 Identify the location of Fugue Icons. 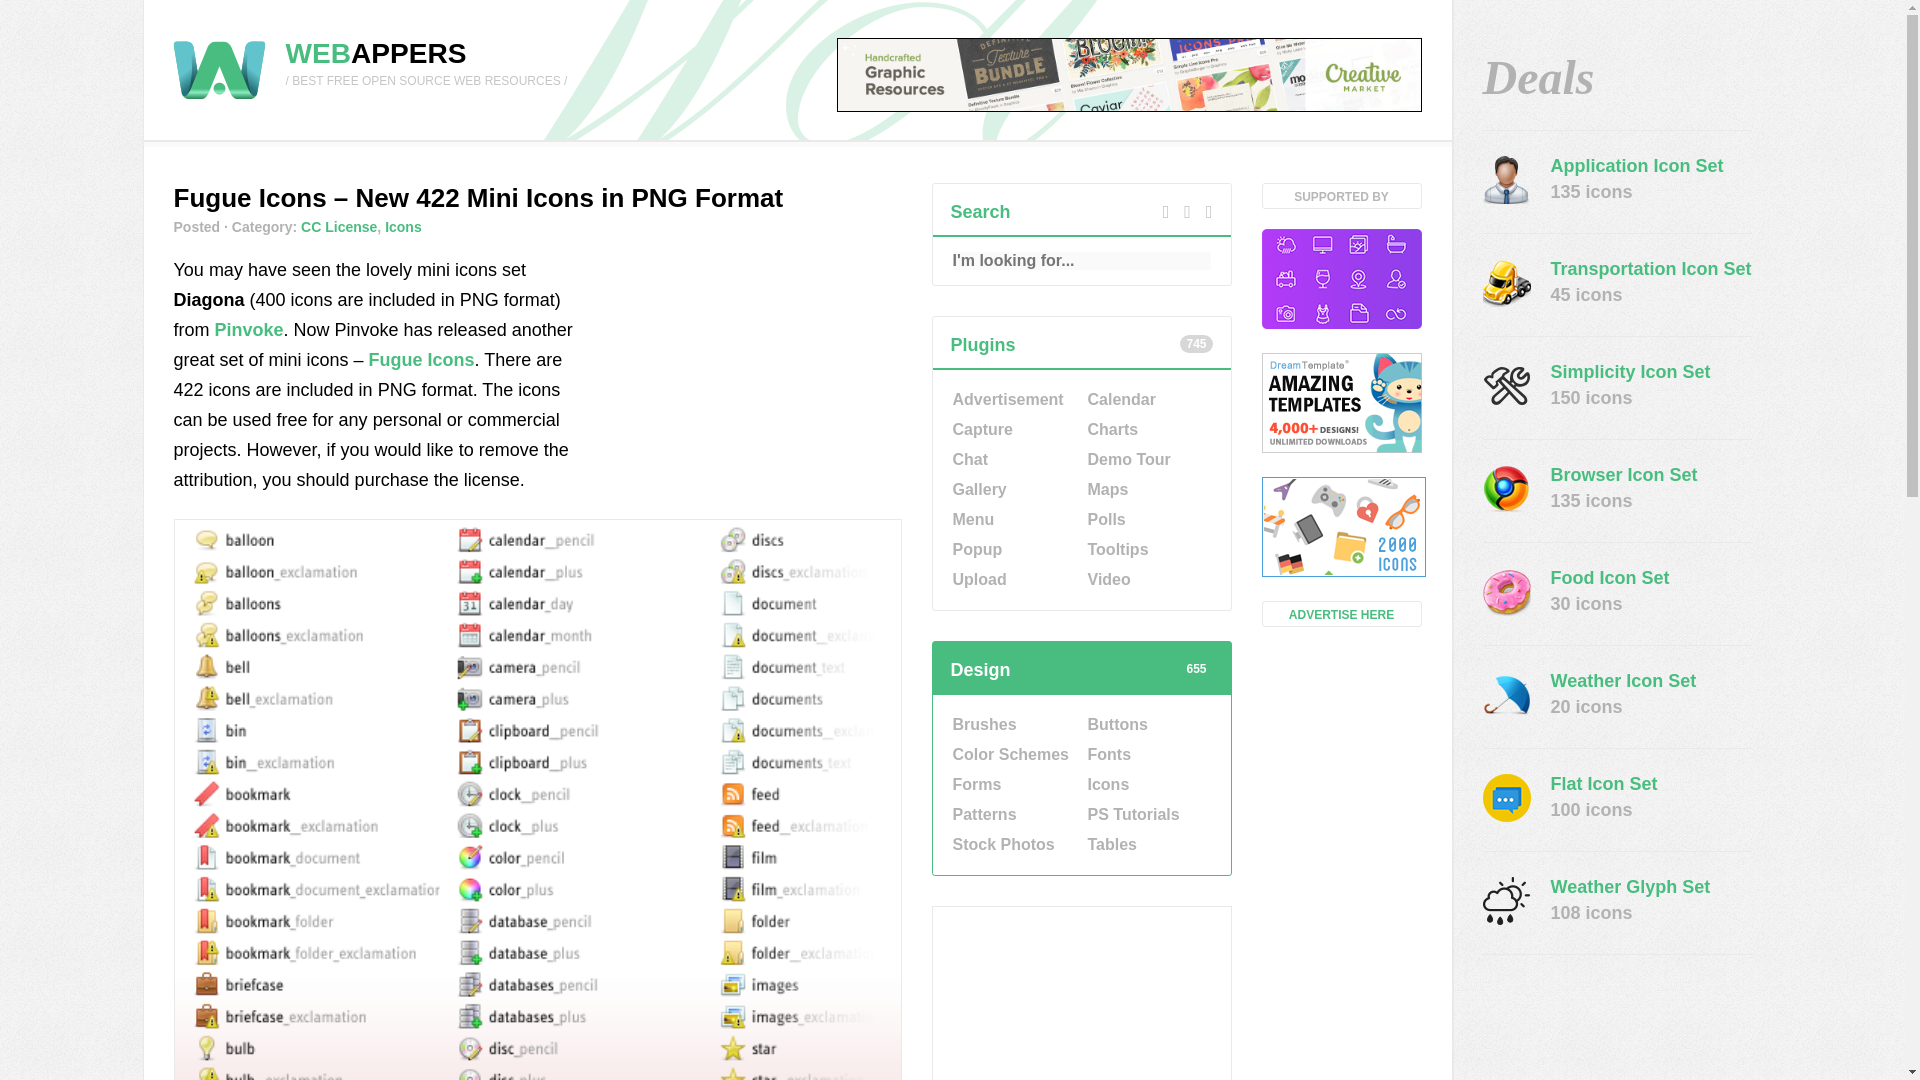
(421, 360).